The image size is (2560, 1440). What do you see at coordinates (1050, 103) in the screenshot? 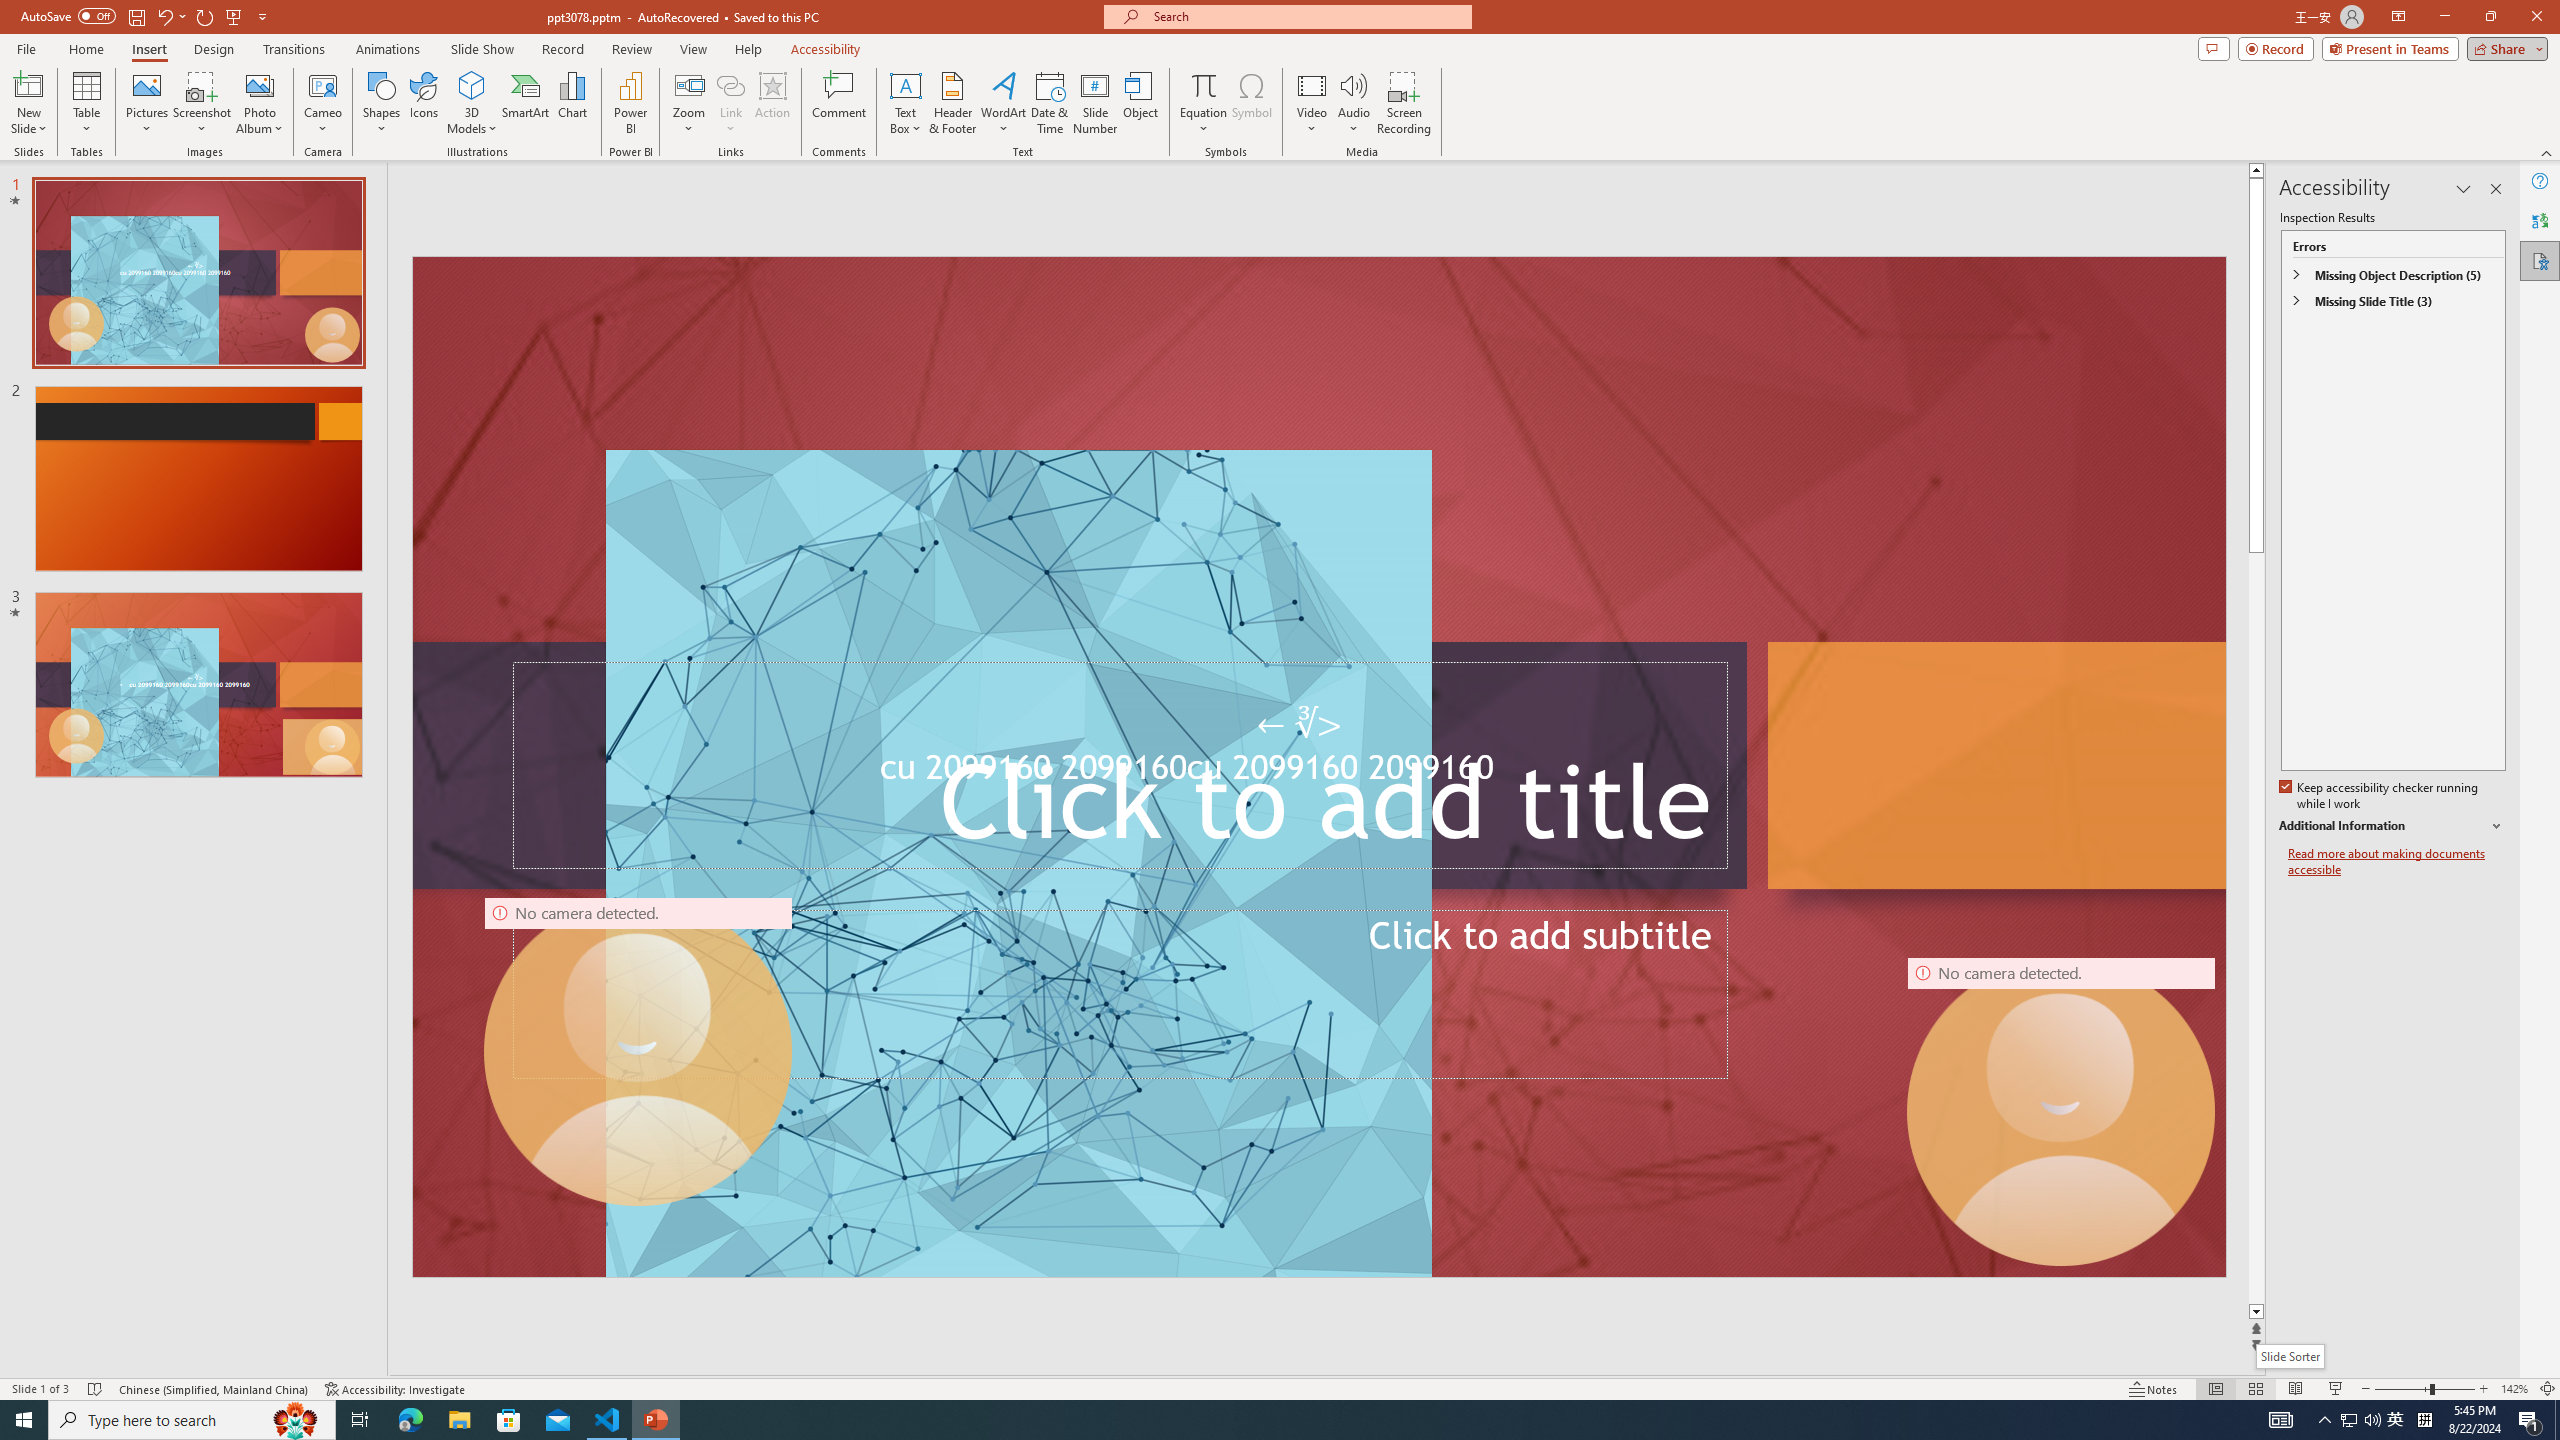
I see `Date & Time...` at bounding box center [1050, 103].